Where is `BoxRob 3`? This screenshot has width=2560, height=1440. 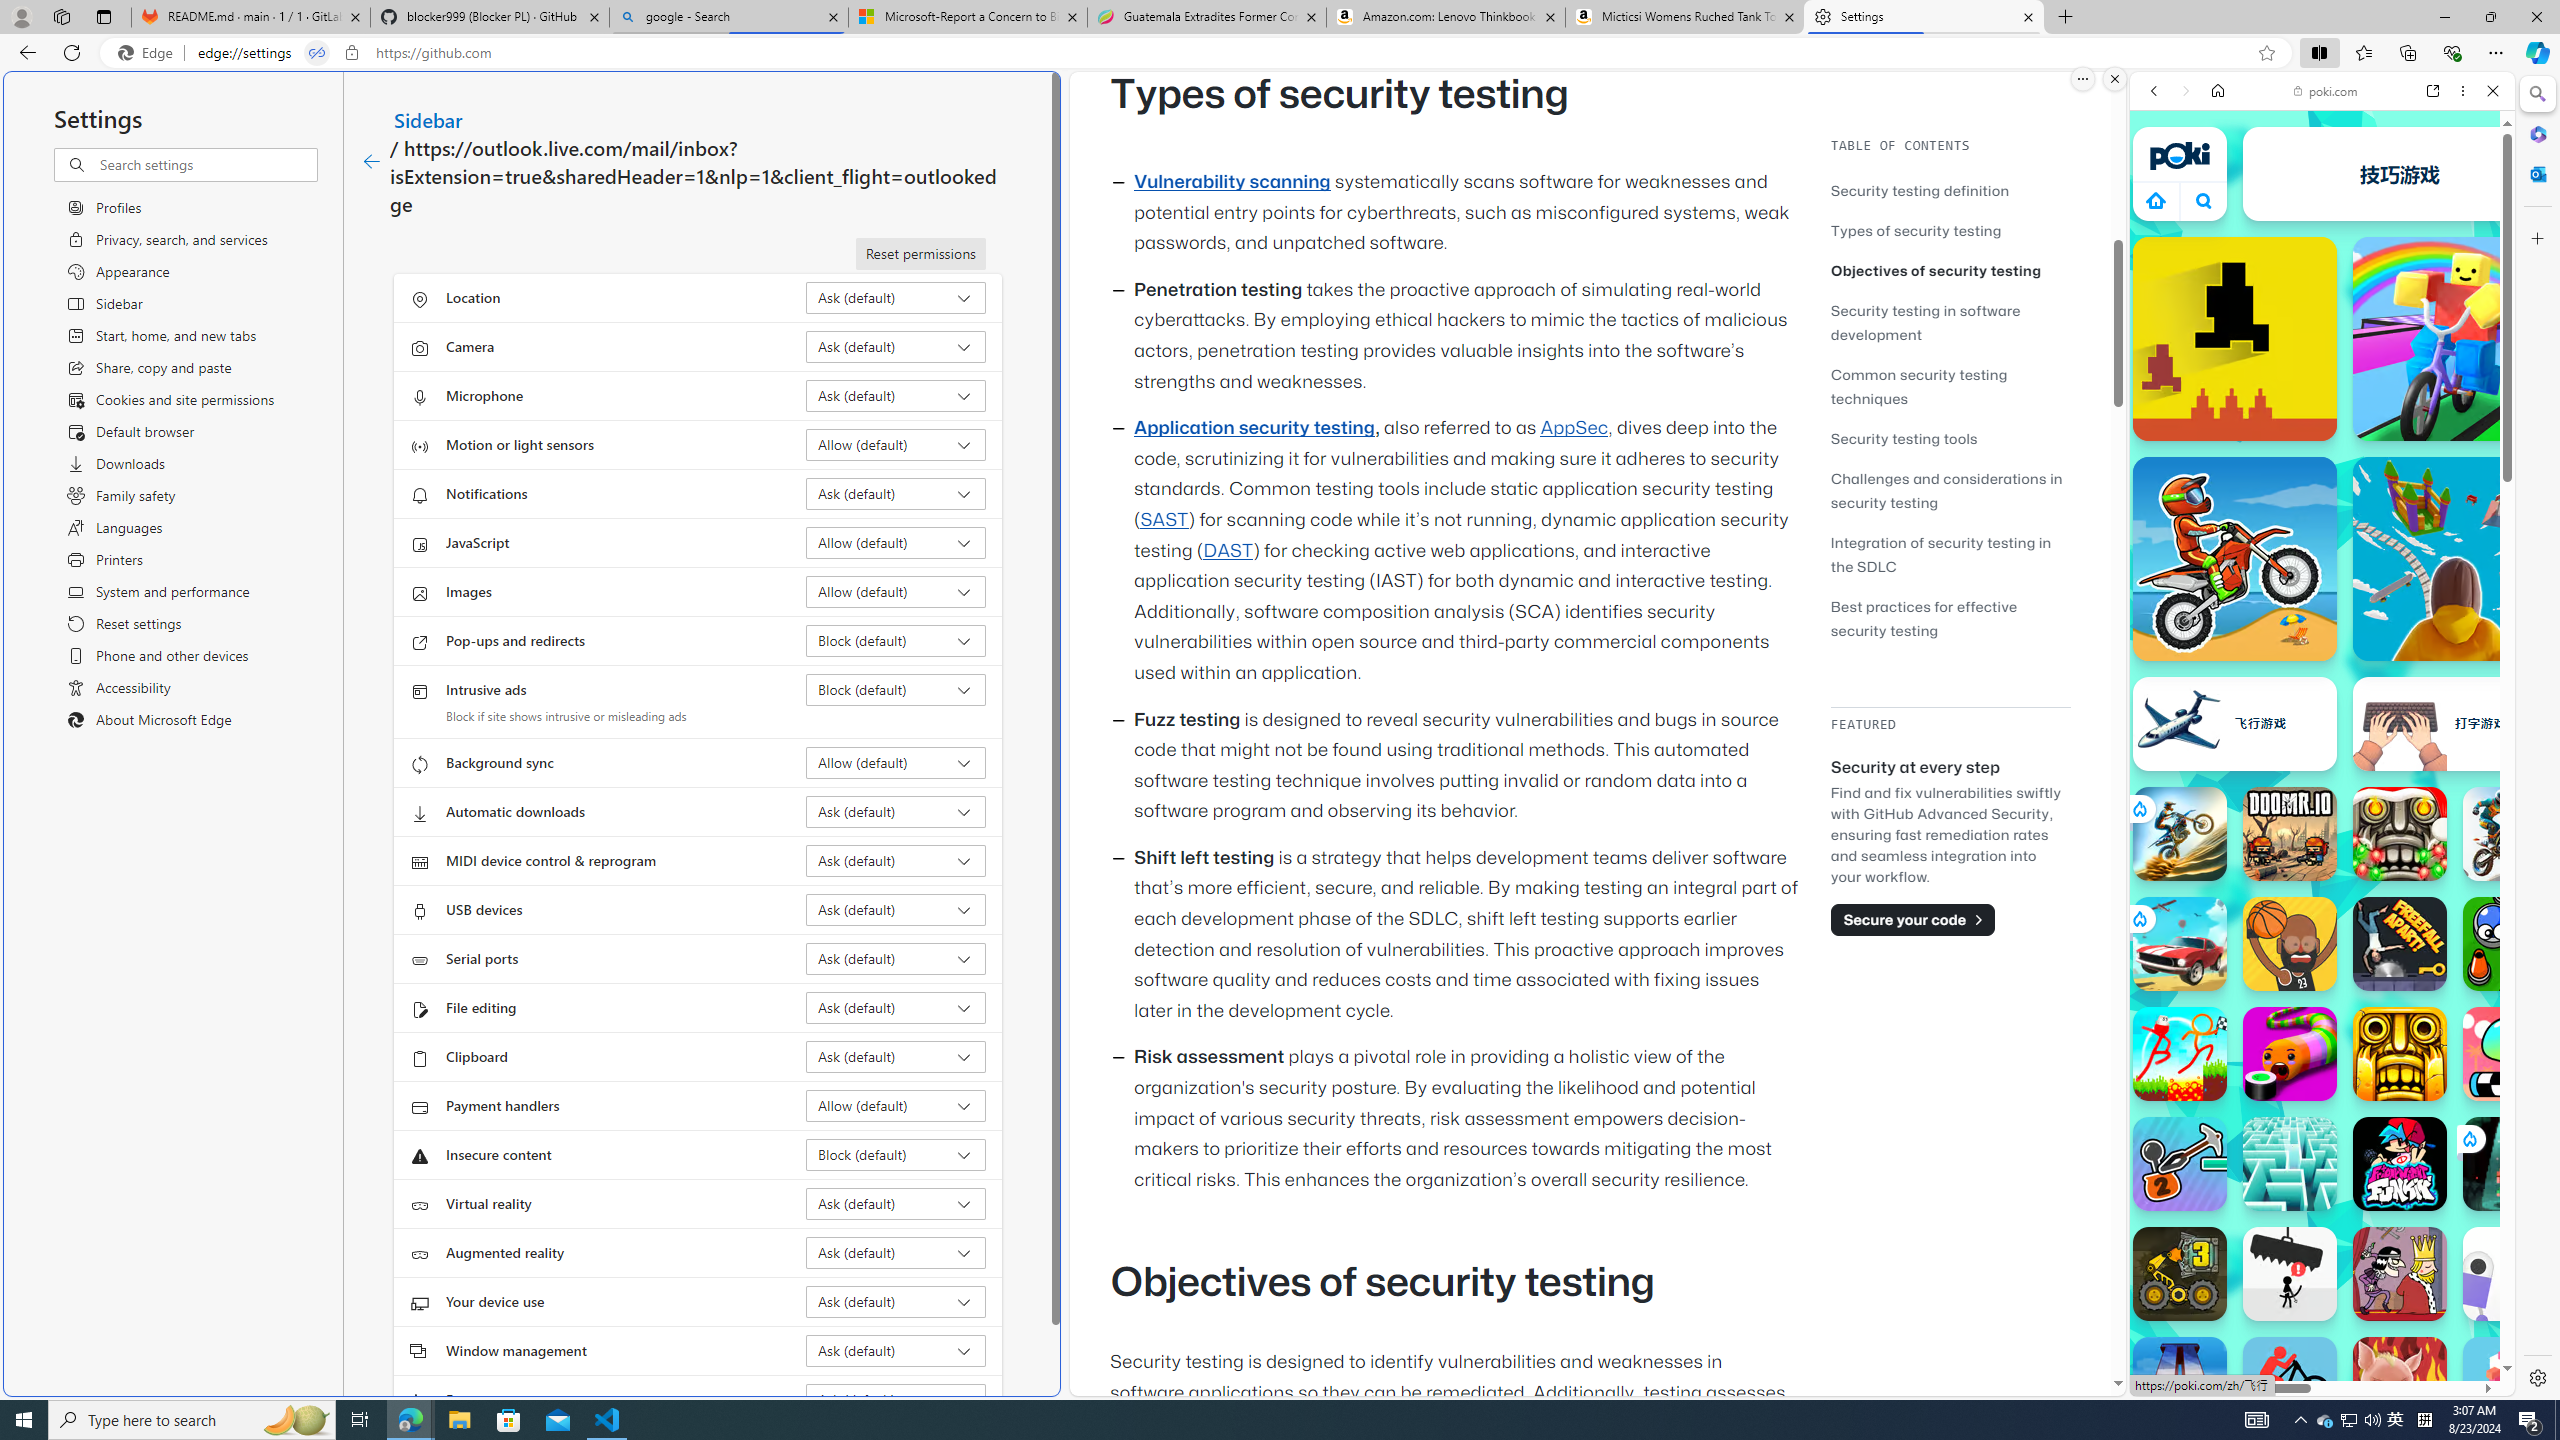 BoxRob 3 is located at coordinates (2180, 1273).